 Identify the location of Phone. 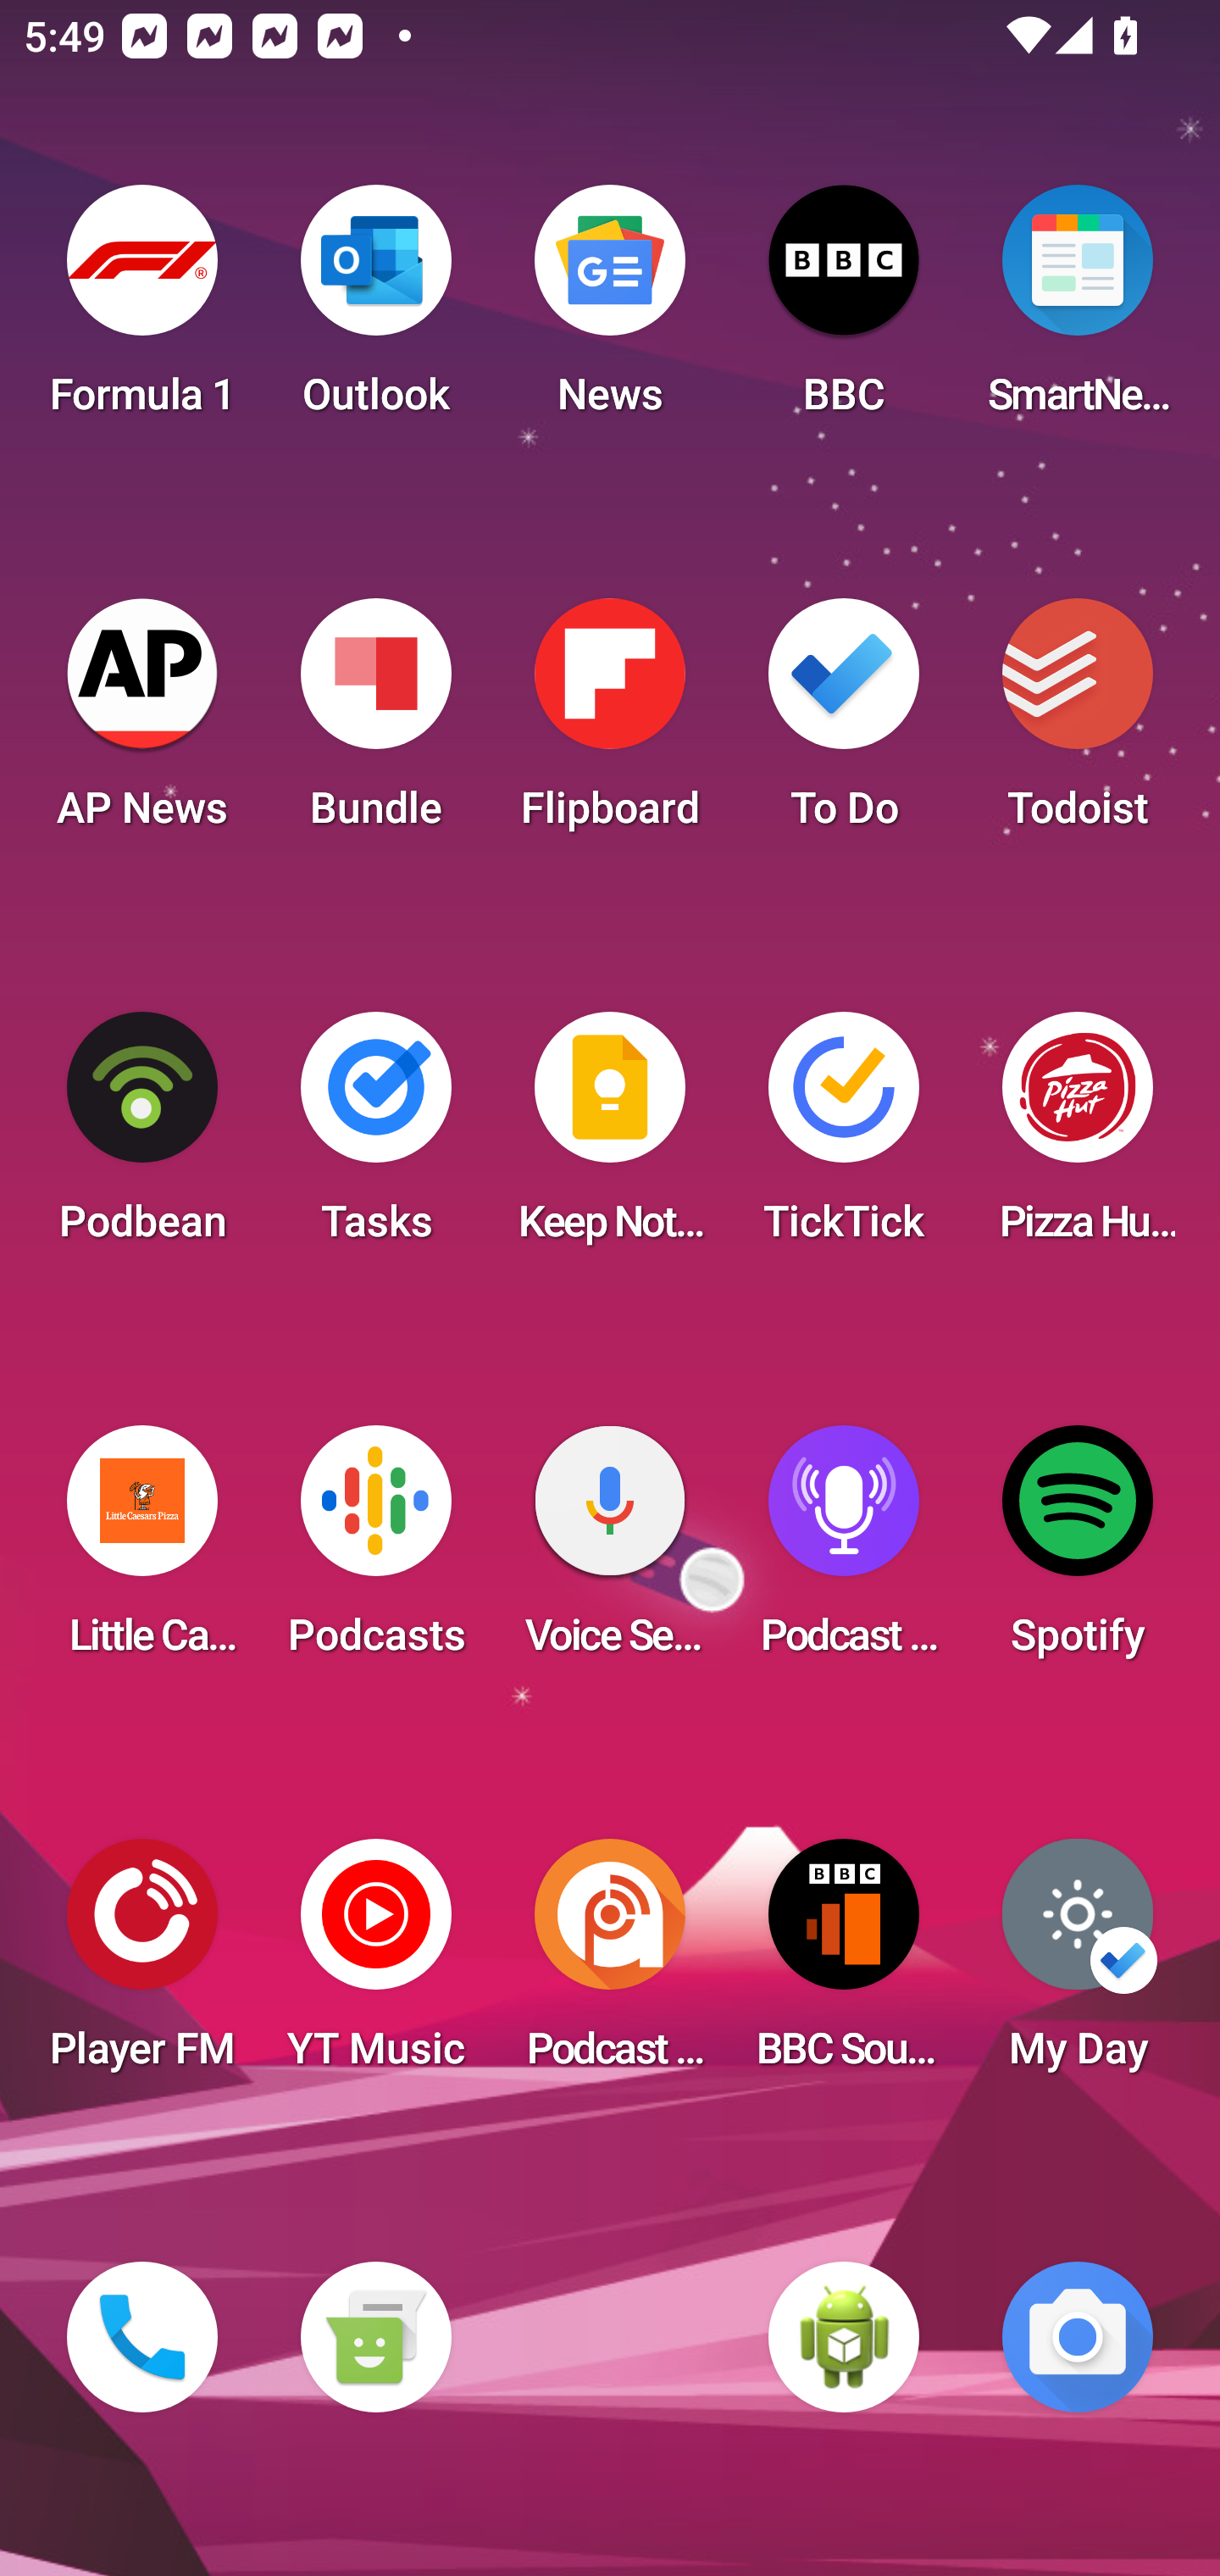
(142, 2337).